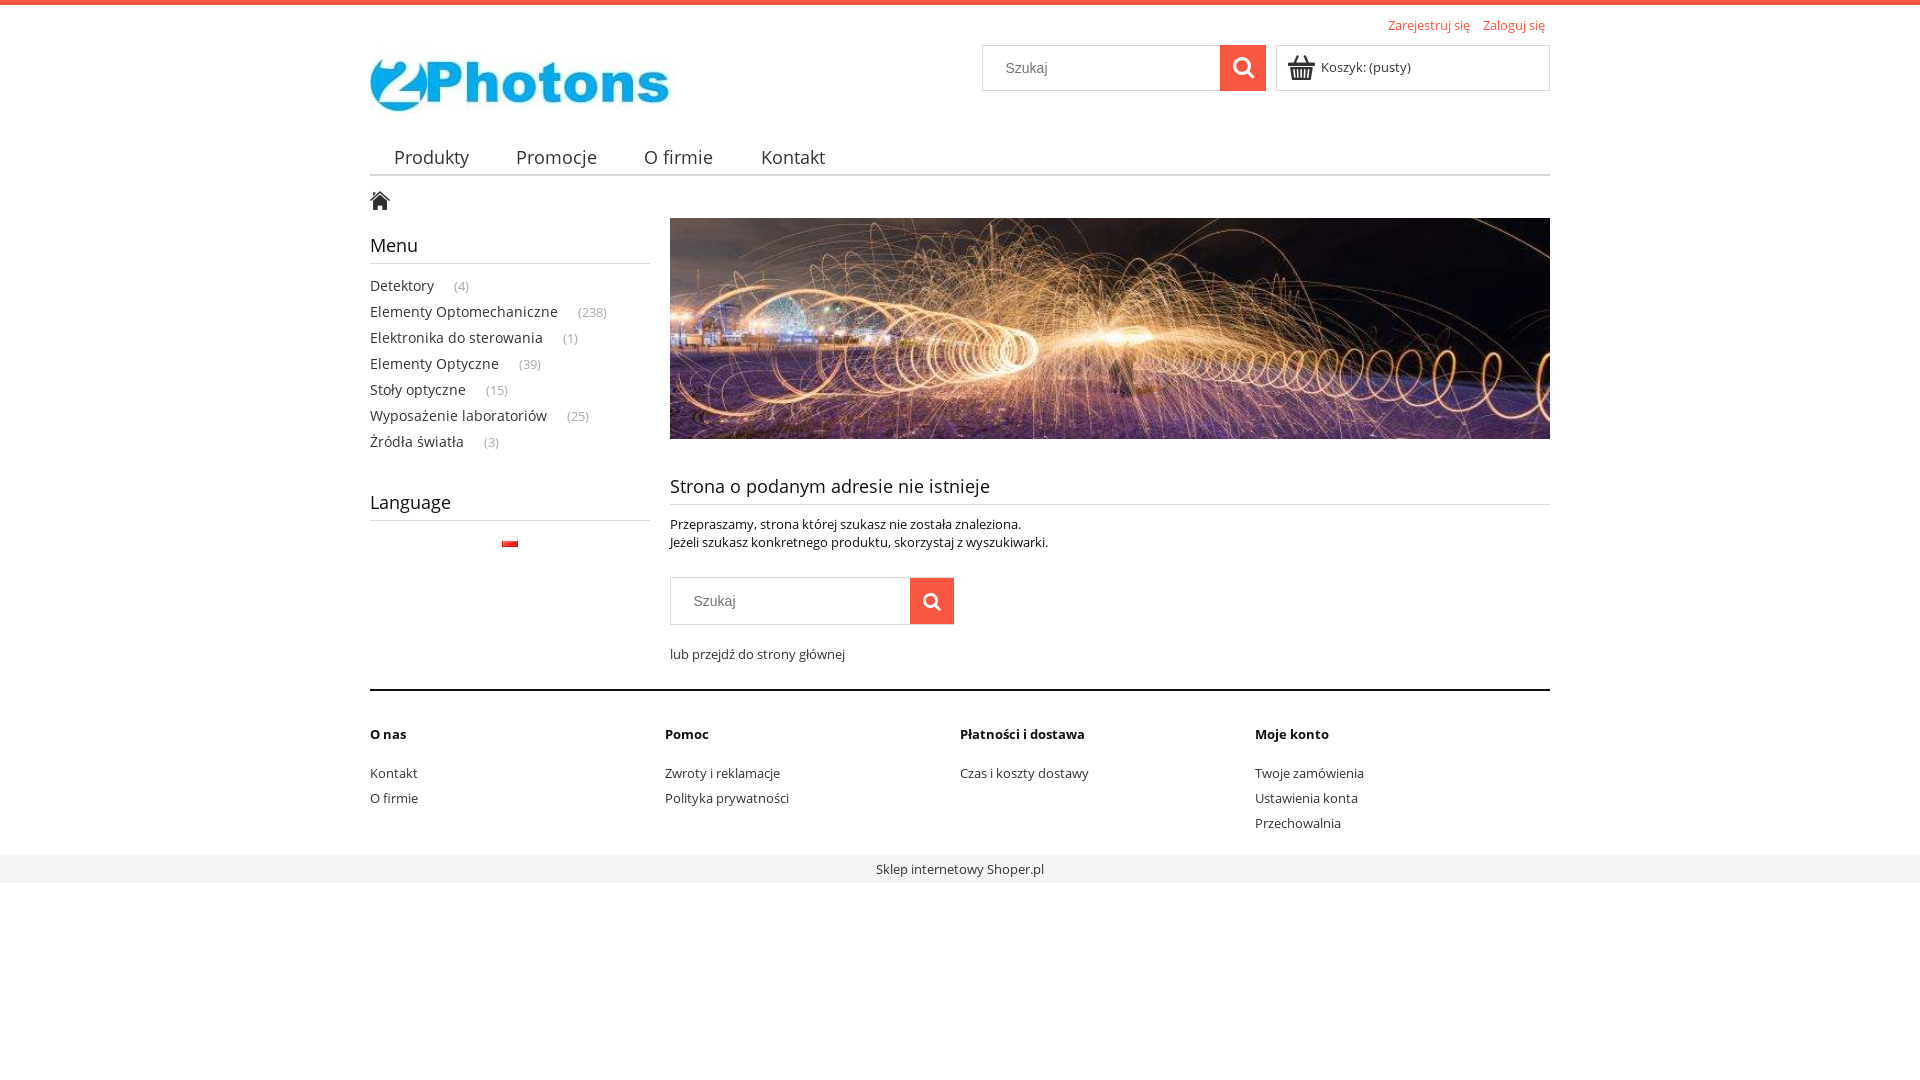 The height and width of the screenshot is (1080, 1920). Describe the element at coordinates (474, 312) in the screenshot. I see `Elementy Optomechaniczne` at that location.